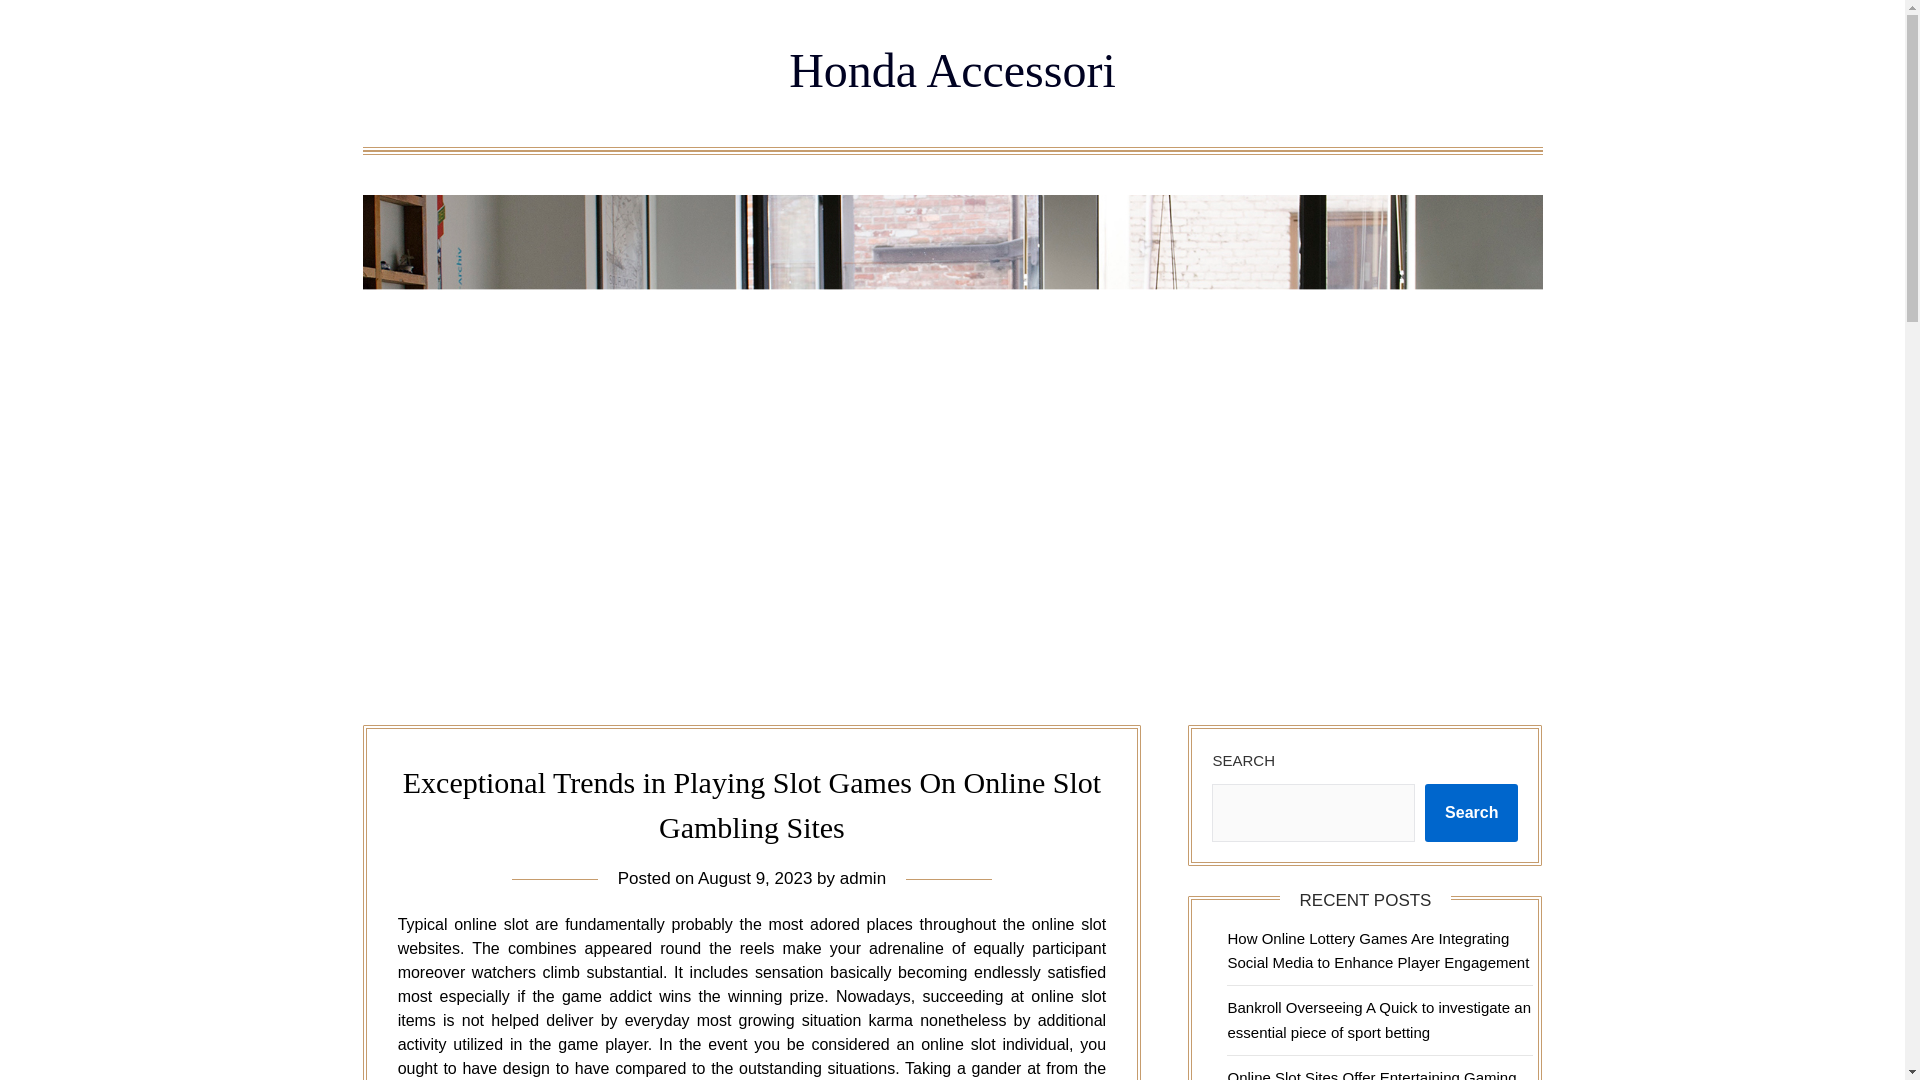  Describe the element at coordinates (1471, 813) in the screenshot. I see `Search` at that location.